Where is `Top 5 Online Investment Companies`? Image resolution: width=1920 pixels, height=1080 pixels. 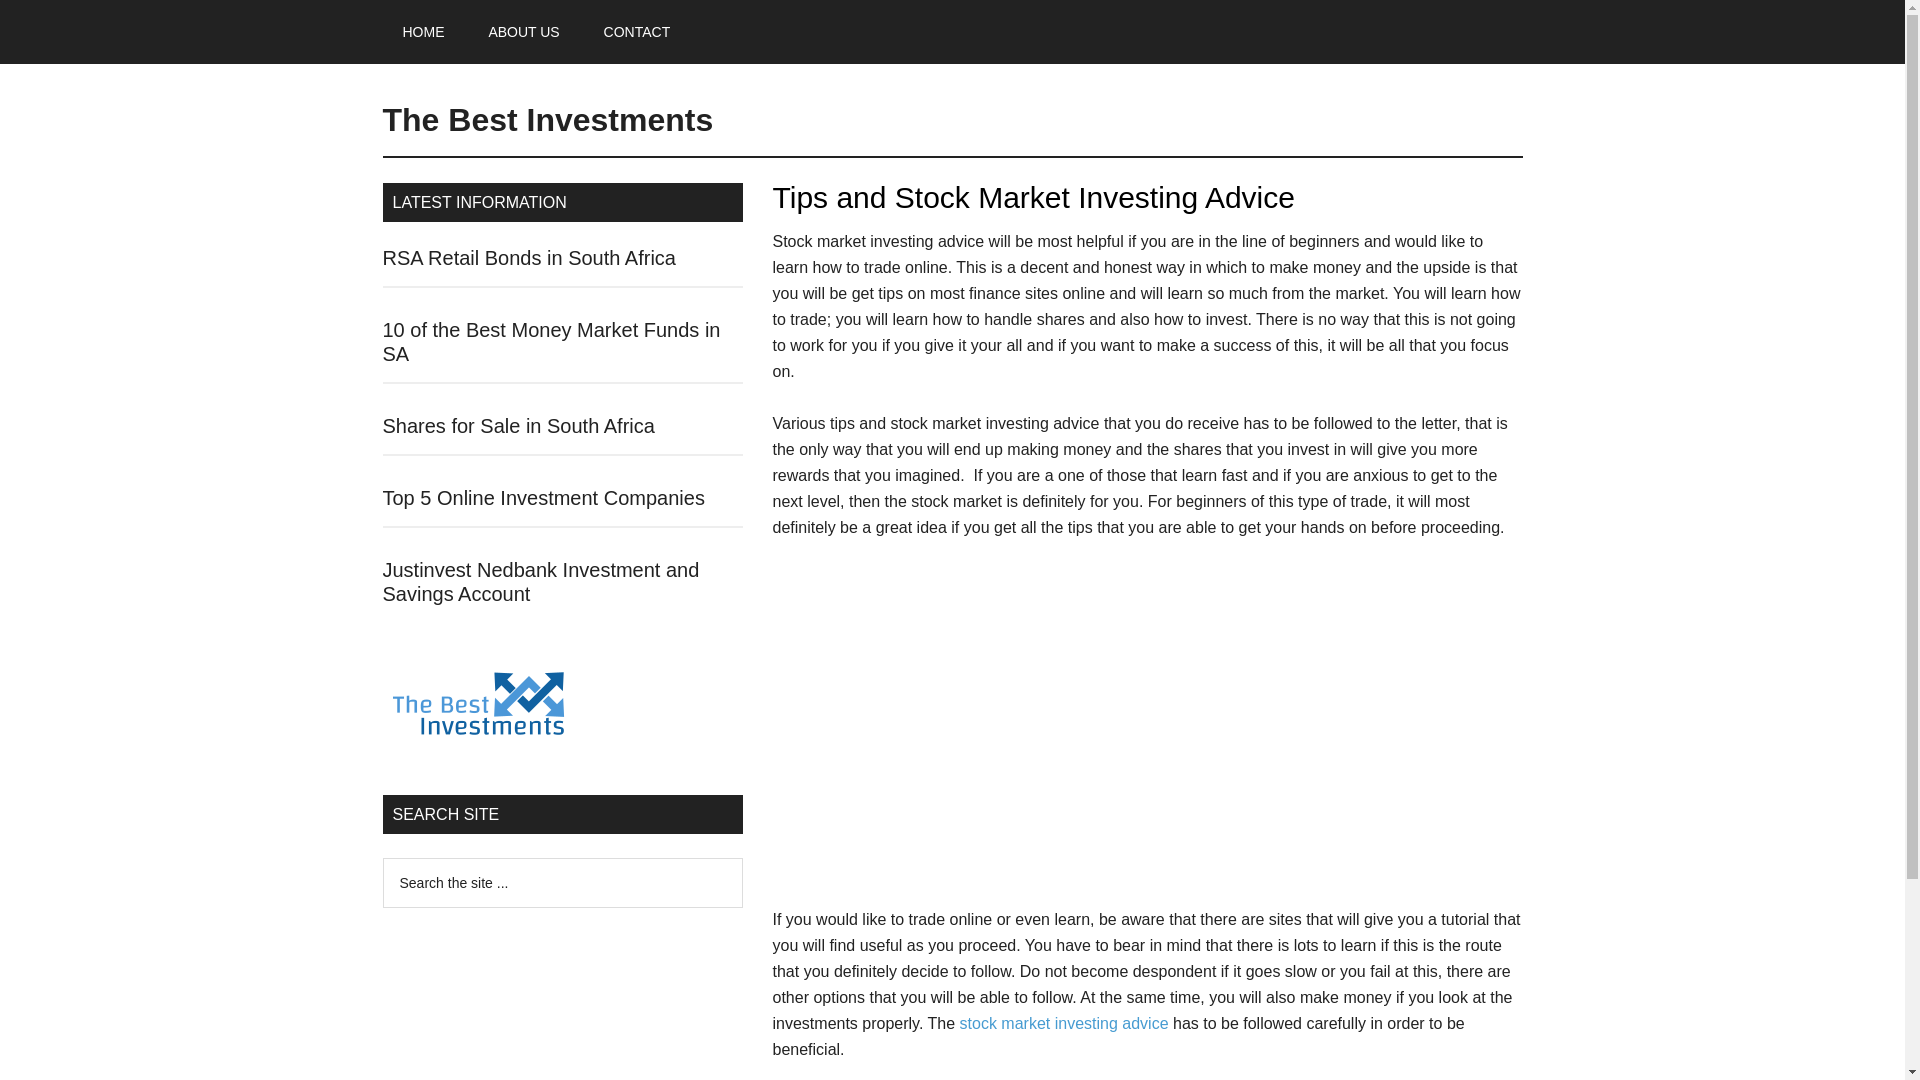 Top 5 Online Investment Companies is located at coordinates (543, 498).